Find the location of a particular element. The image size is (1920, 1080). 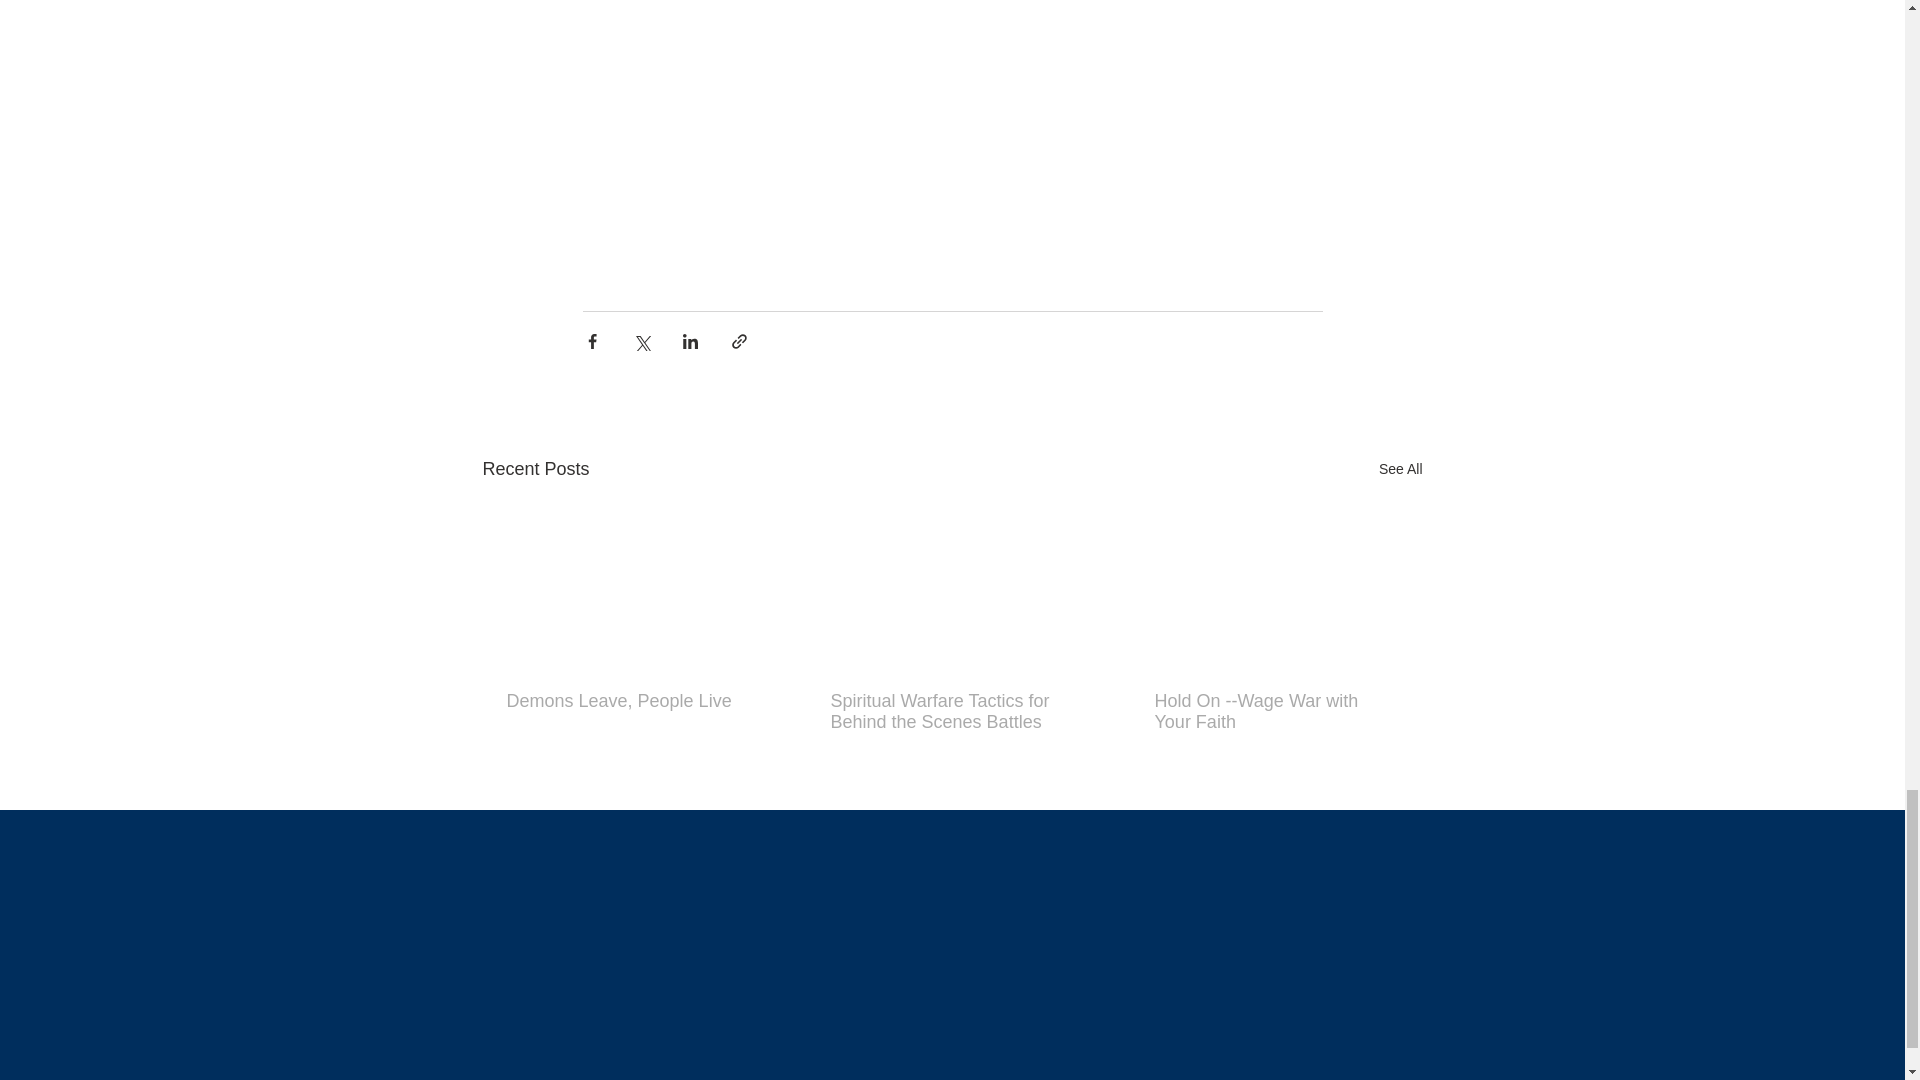

Hold On --Wage War with Your Faith is located at coordinates (1274, 712).